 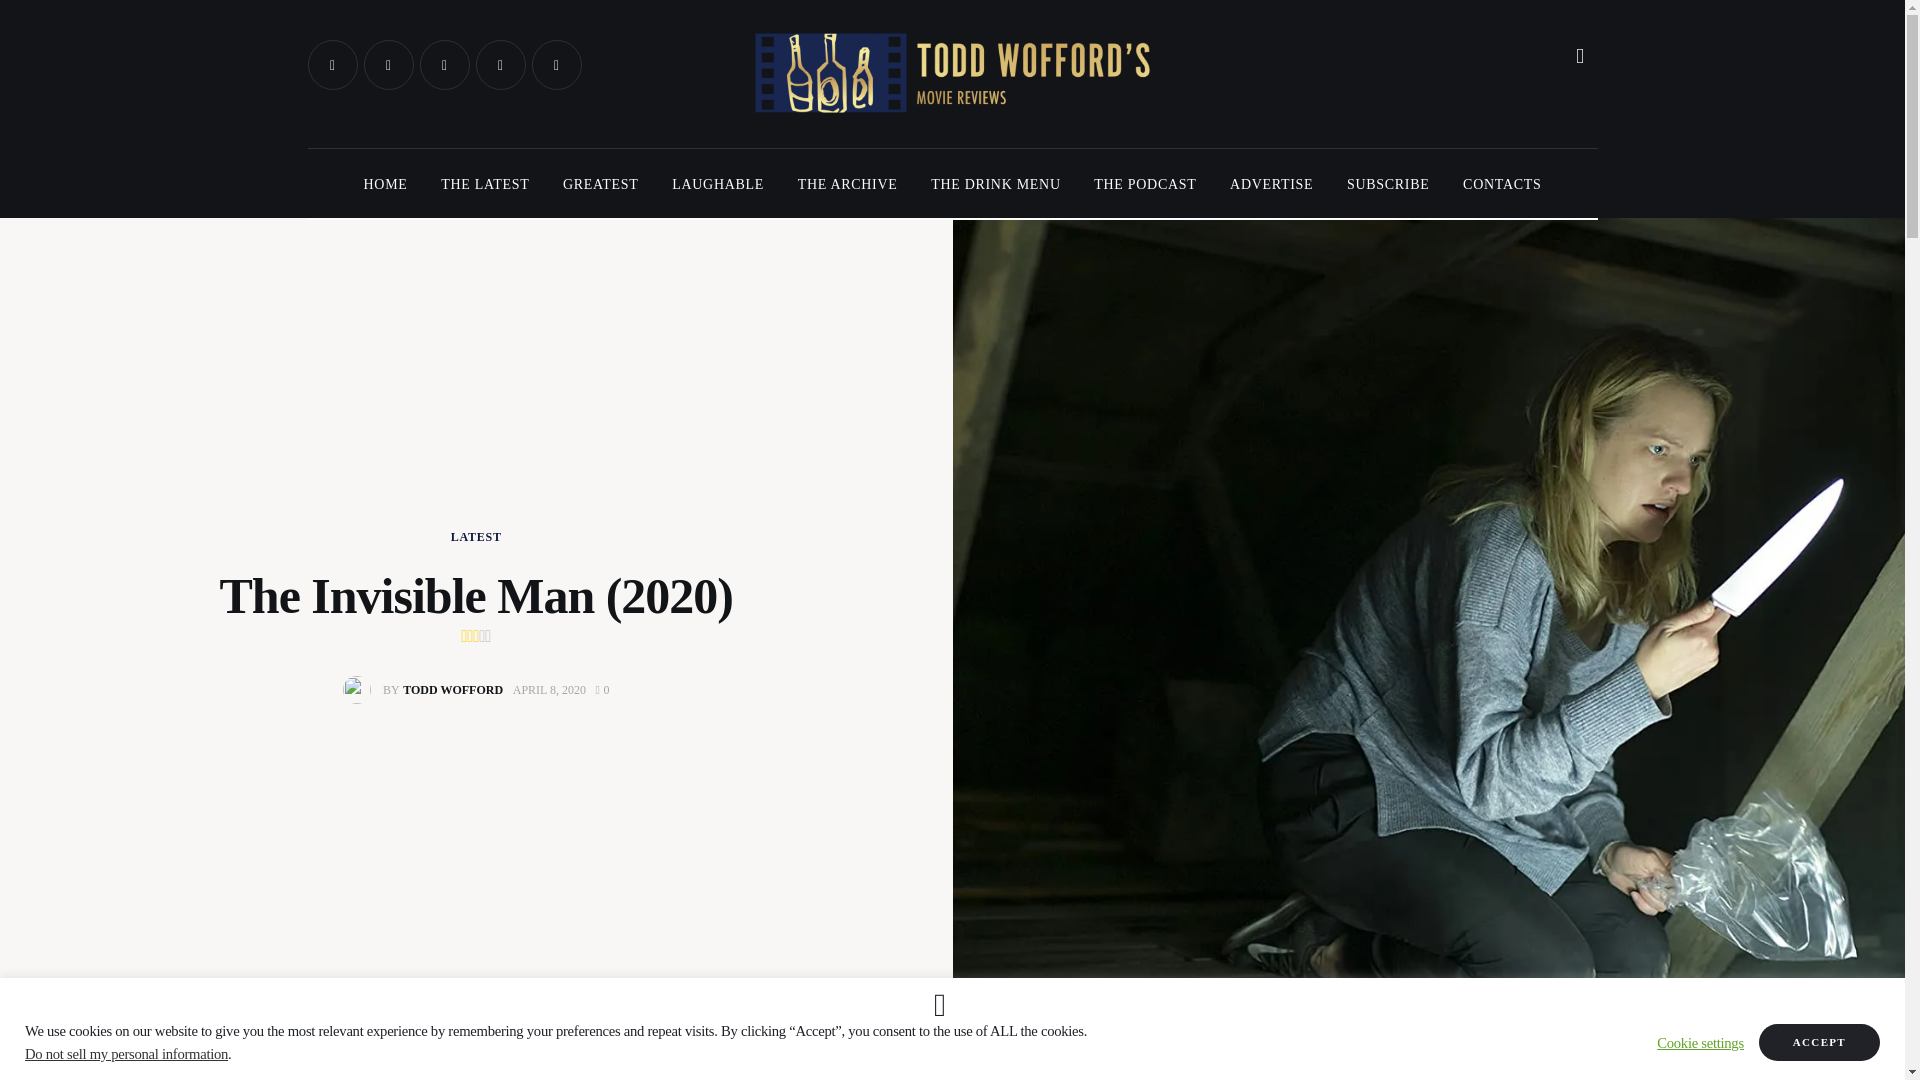 I want to click on GREATEST, so click(x=600, y=184).